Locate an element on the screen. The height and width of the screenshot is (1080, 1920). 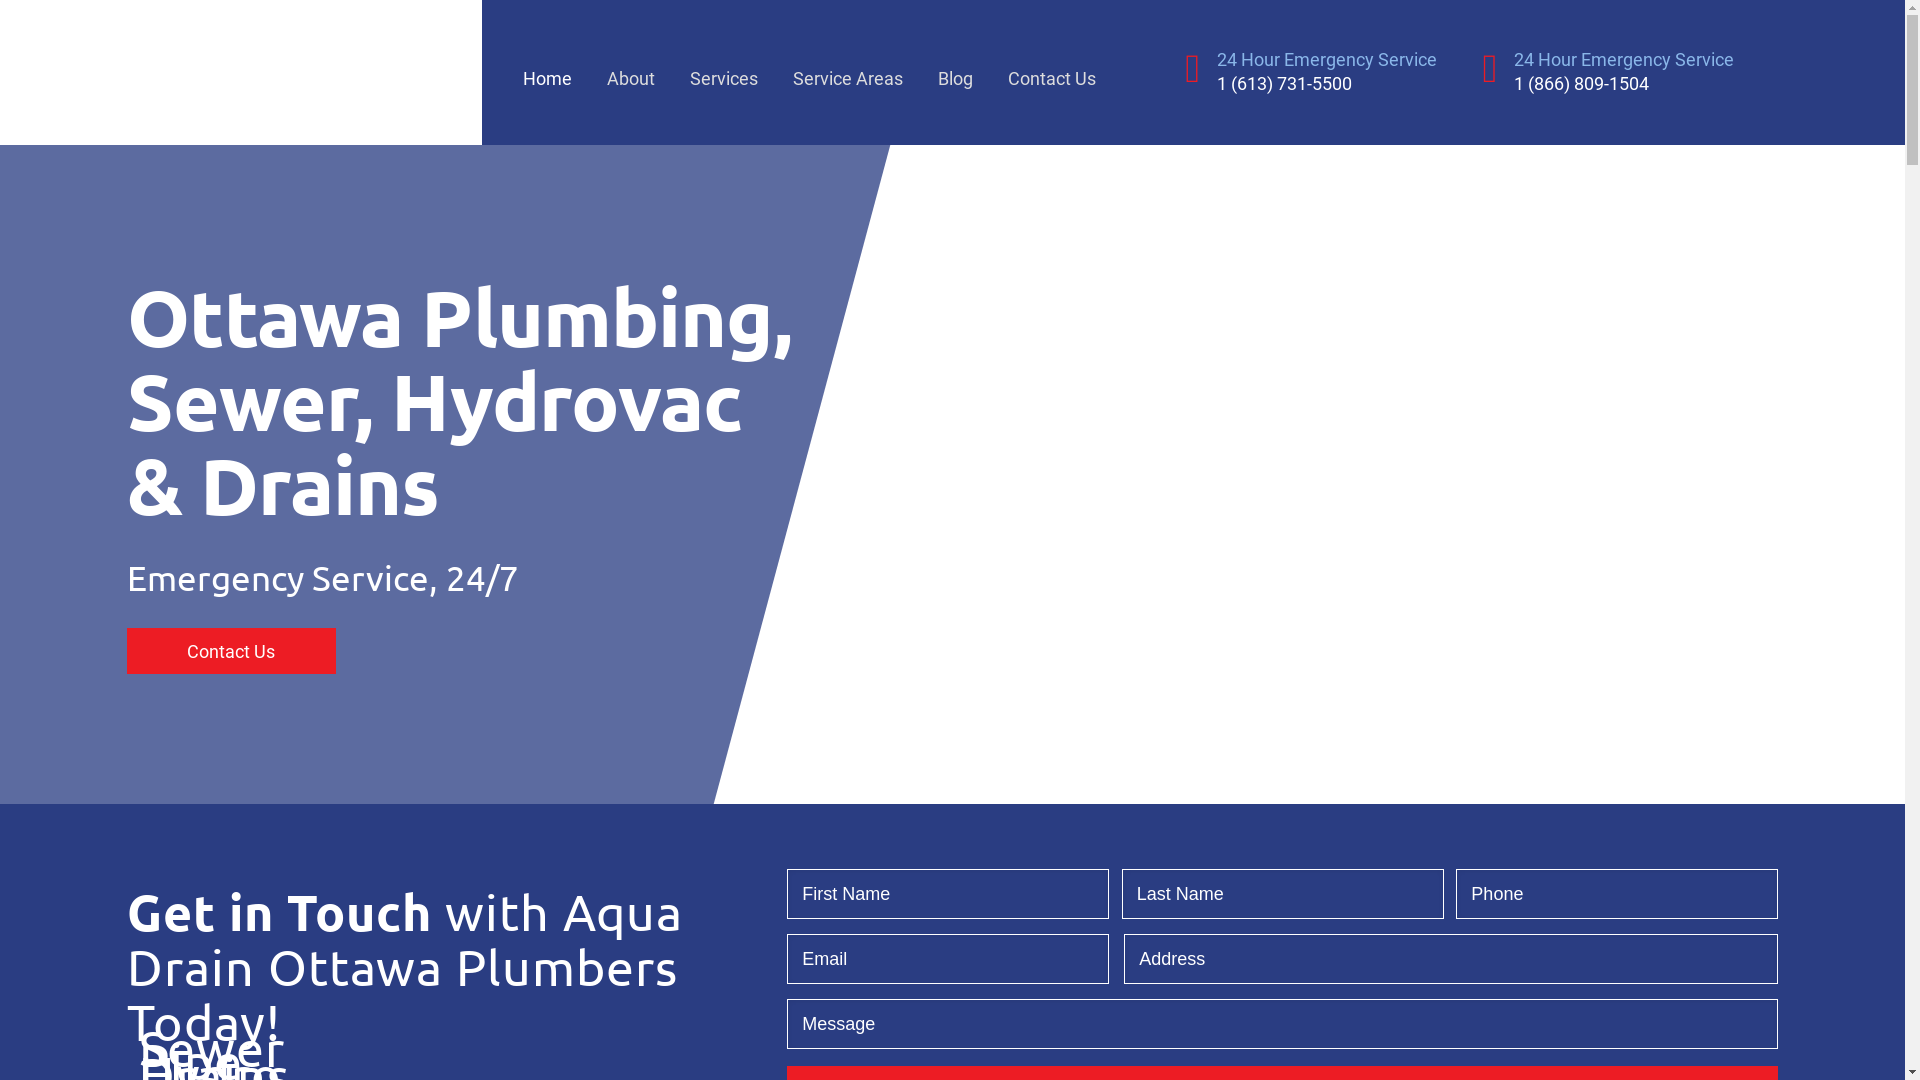
Services is located at coordinates (742, 72).